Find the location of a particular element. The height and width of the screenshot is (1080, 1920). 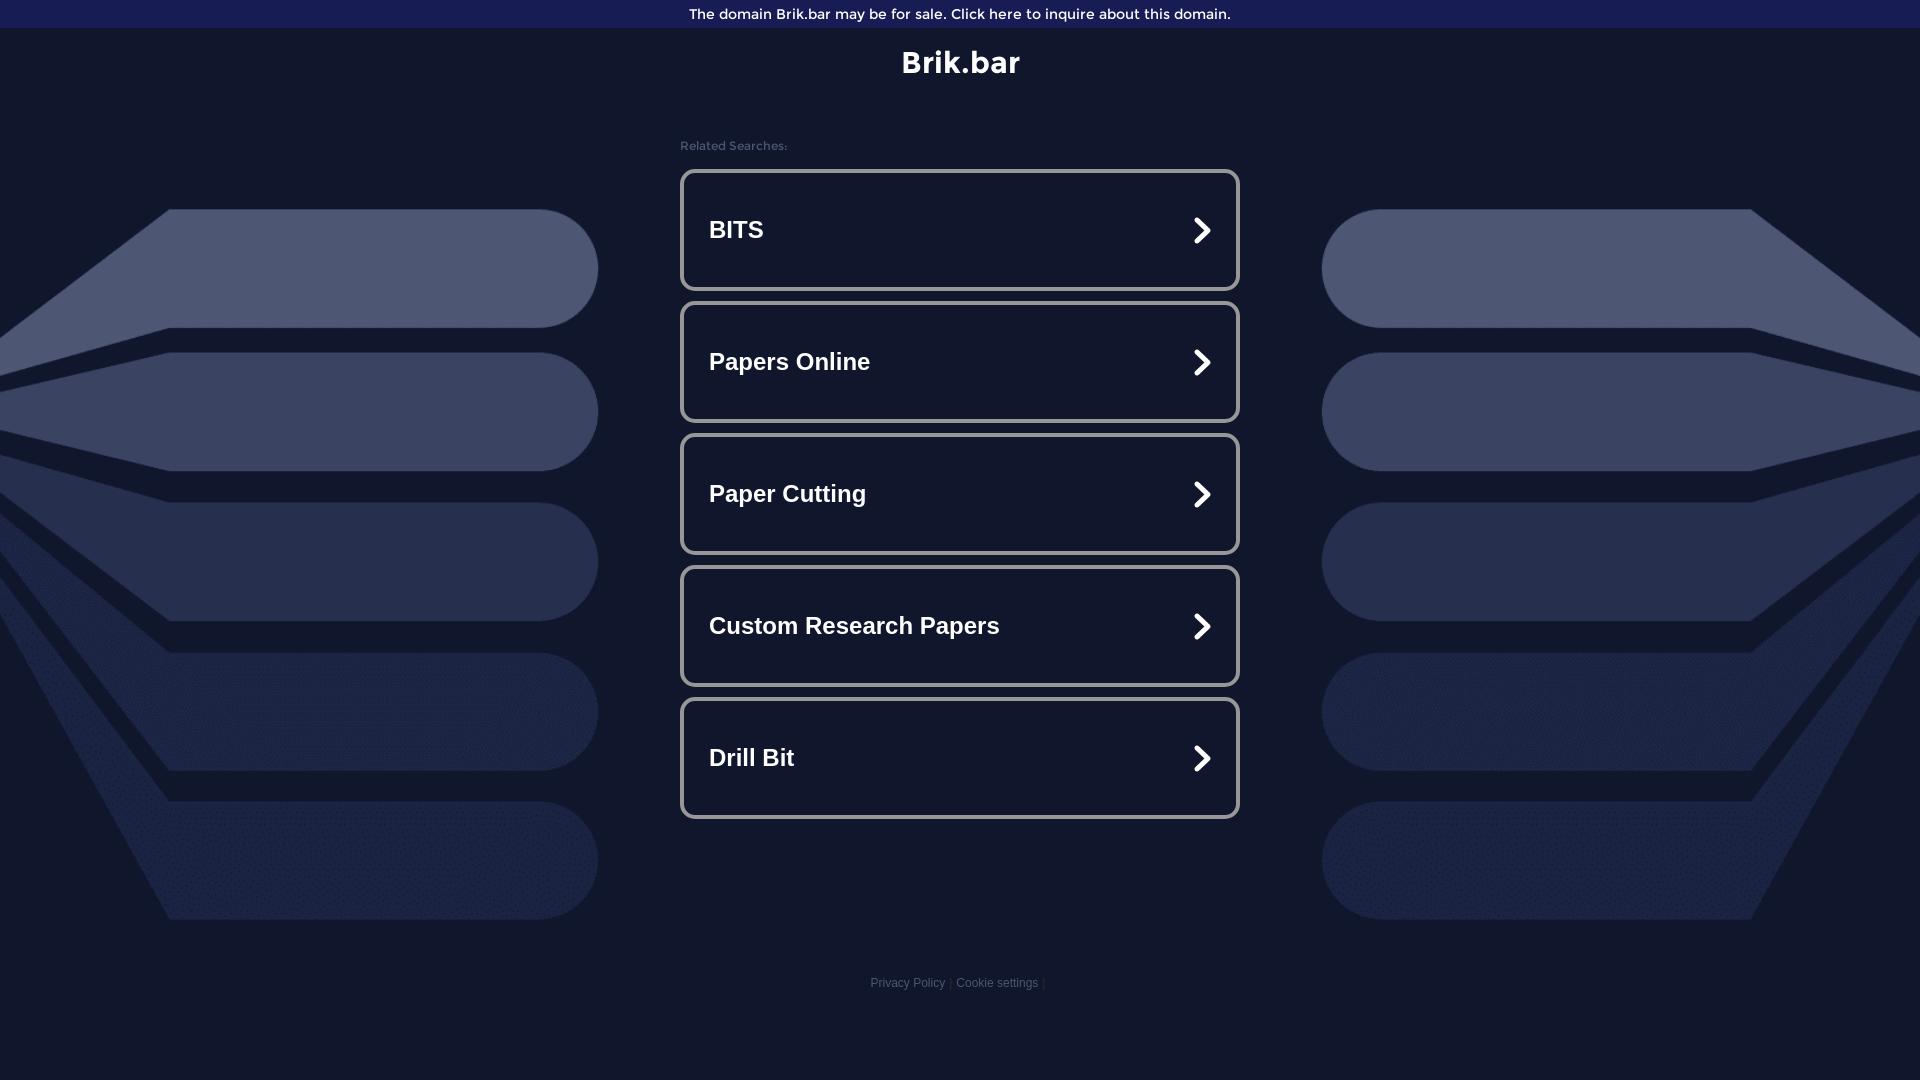

Drill Bit is located at coordinates (960, 758).